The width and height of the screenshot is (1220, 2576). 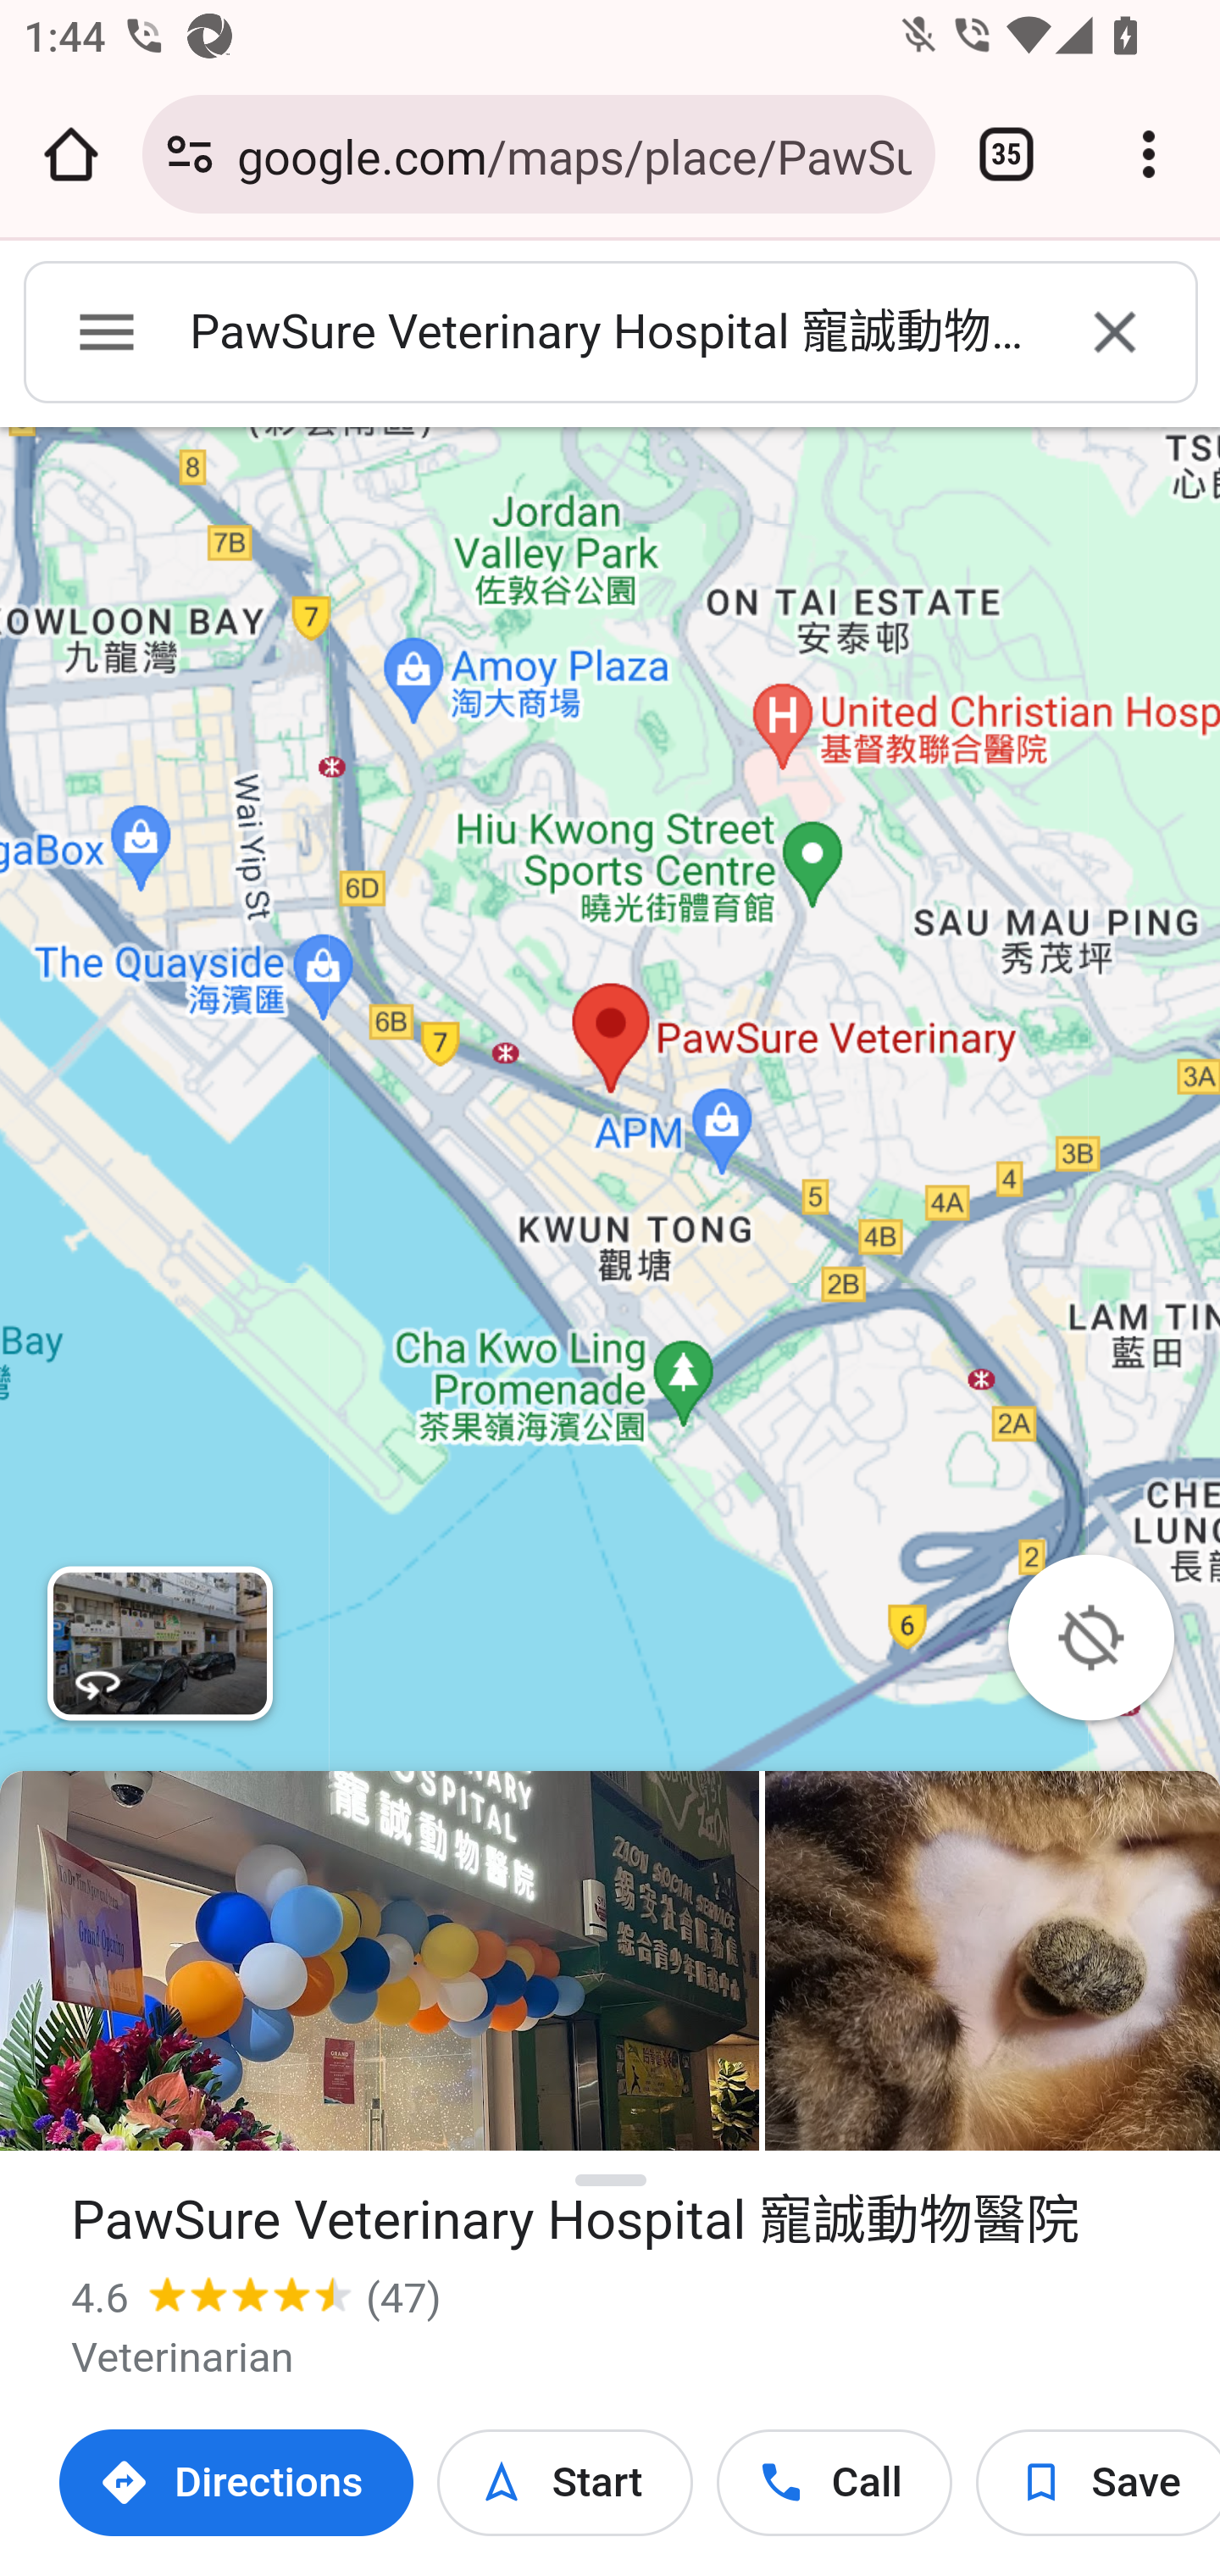 What do you see at coordinates (237, 2483) in the screenshot?
I see `Directions to PawSure Veterinary Hospital 寵誠動物醫院` at bounding box center [237, 2483].